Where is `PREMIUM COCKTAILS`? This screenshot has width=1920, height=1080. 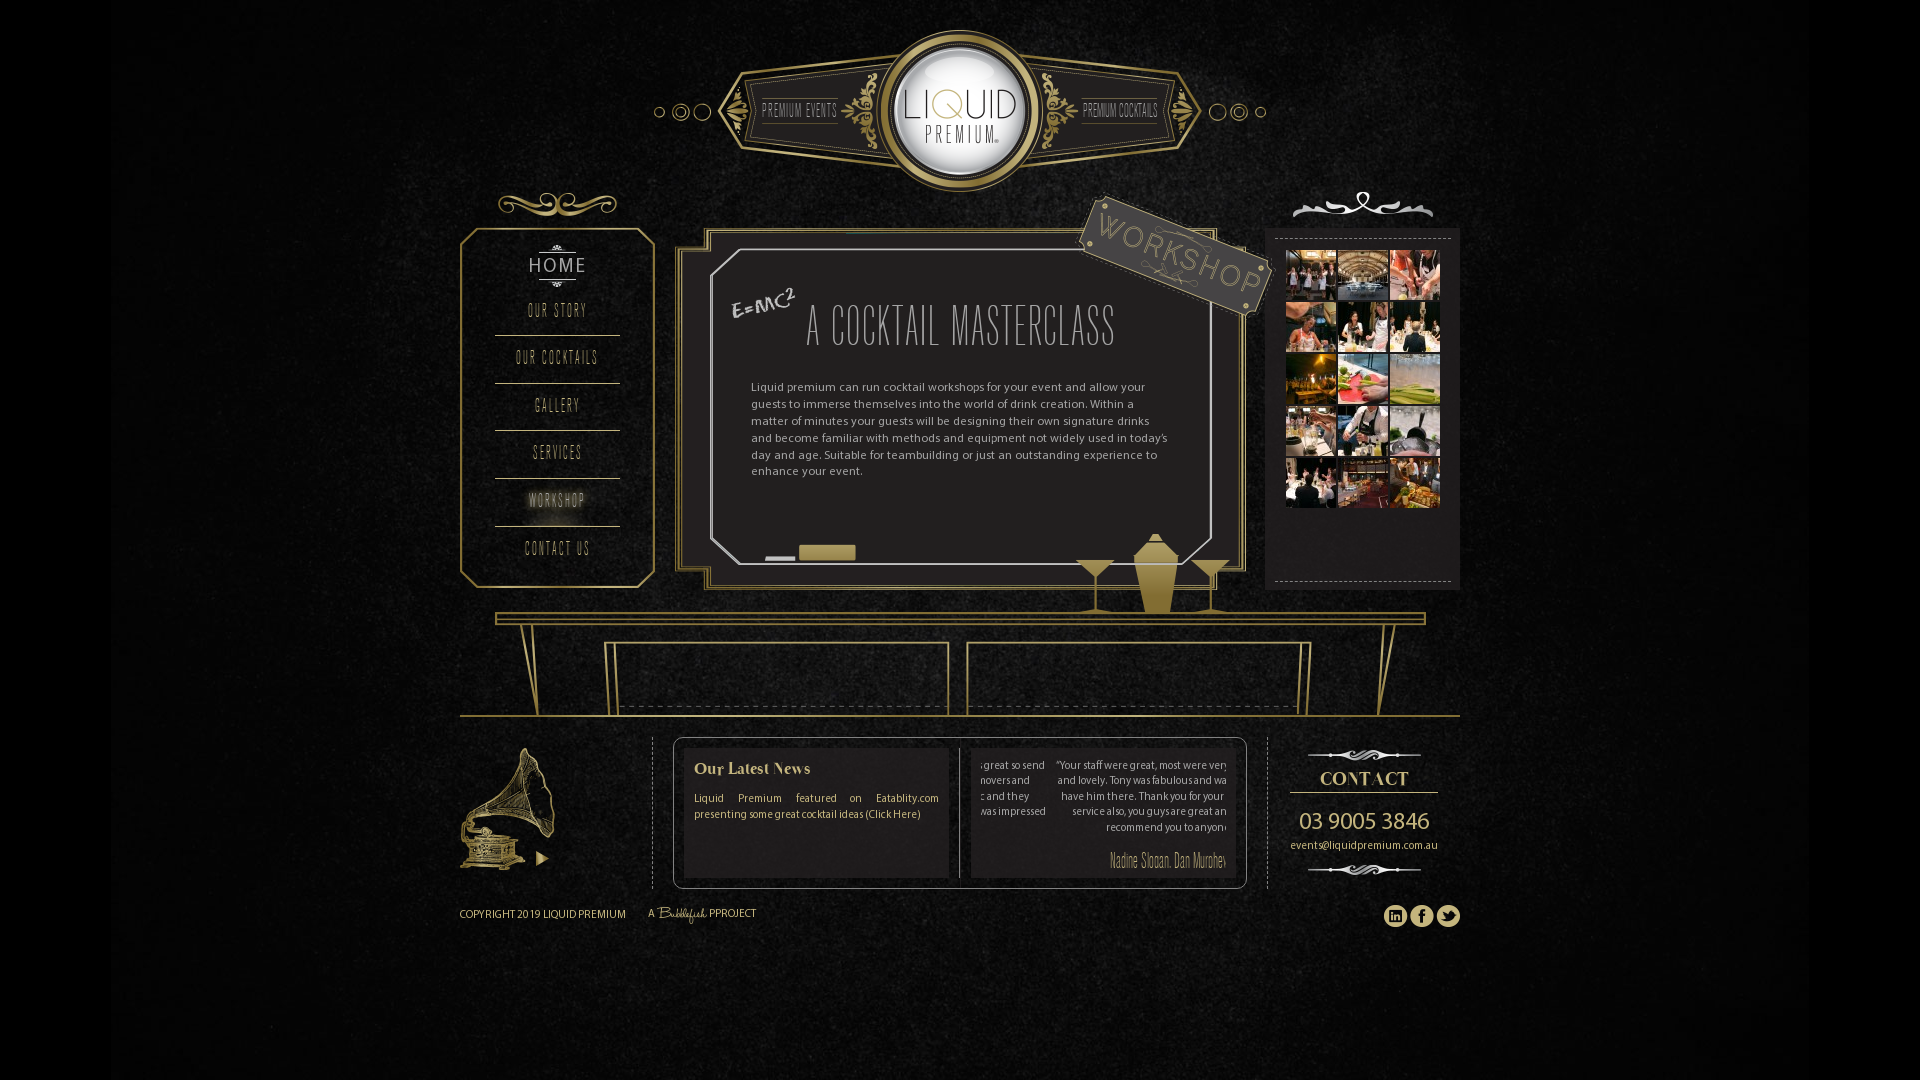 PREMIUM COCKTAILS is located at coordinates (1120, 112).